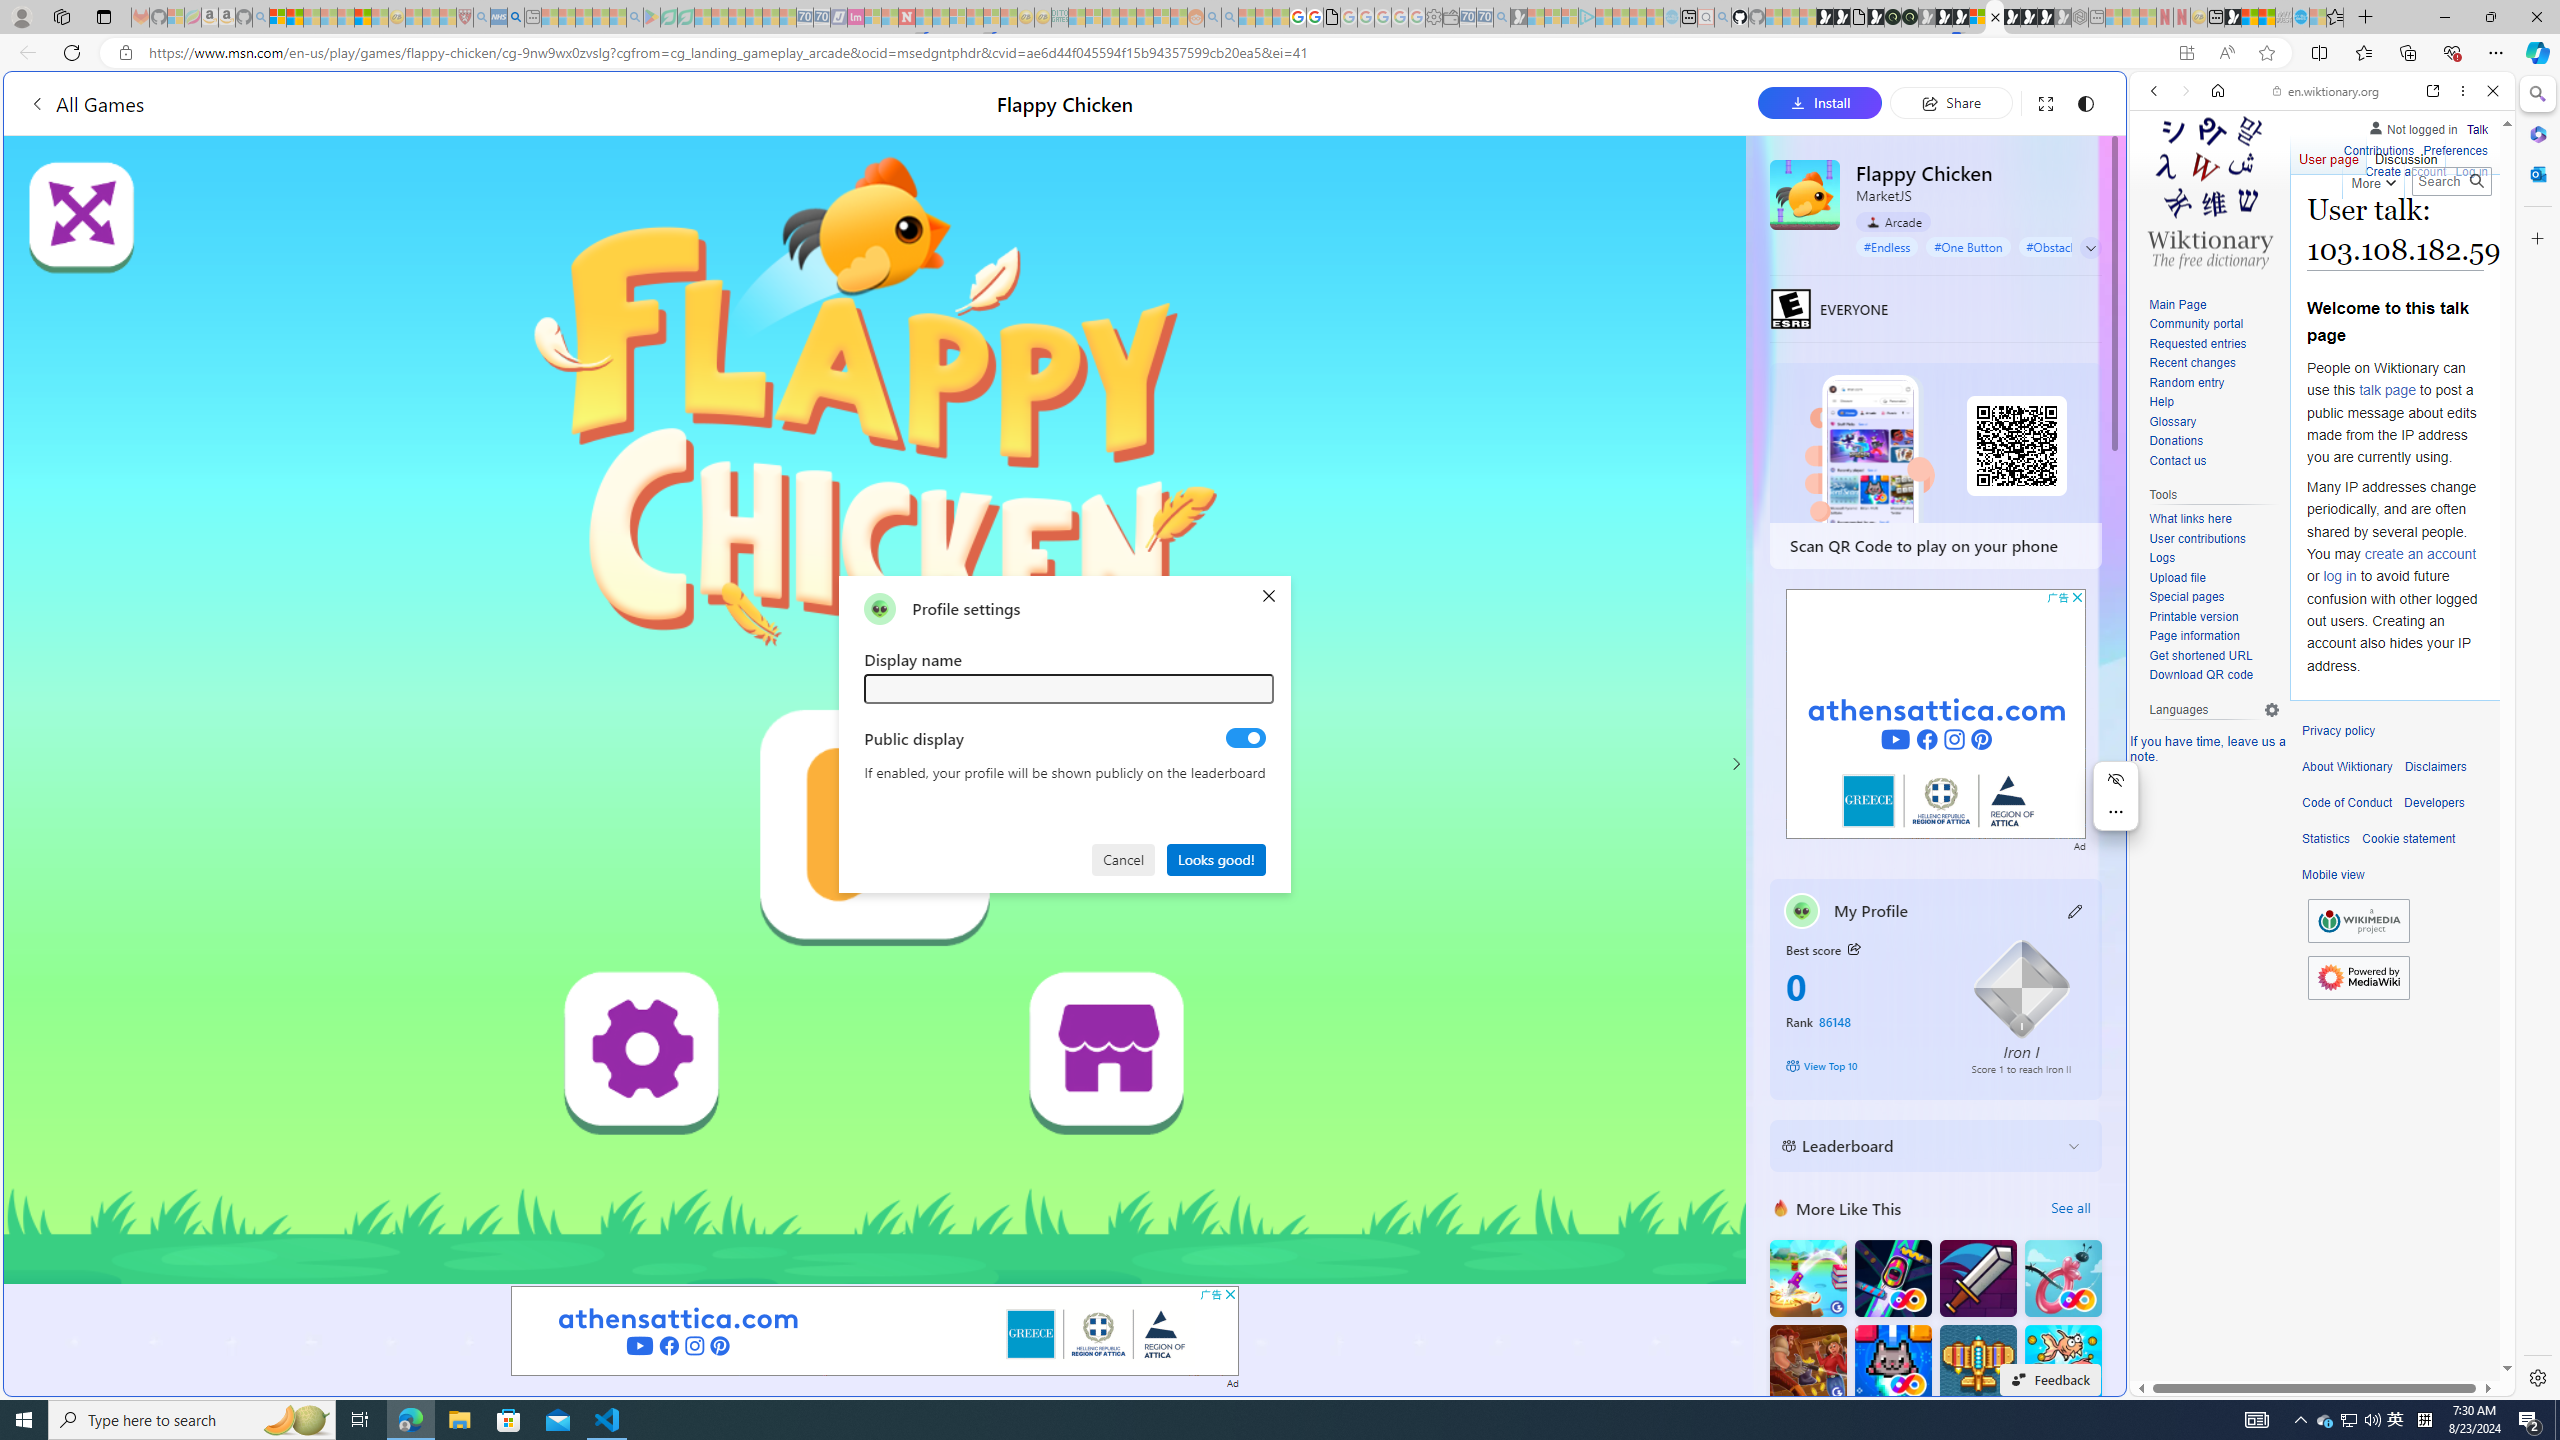  Describe the element at coordinates (1636, 17) in the screenshot. I see `Microsoft Start - Sleeping` at that location.